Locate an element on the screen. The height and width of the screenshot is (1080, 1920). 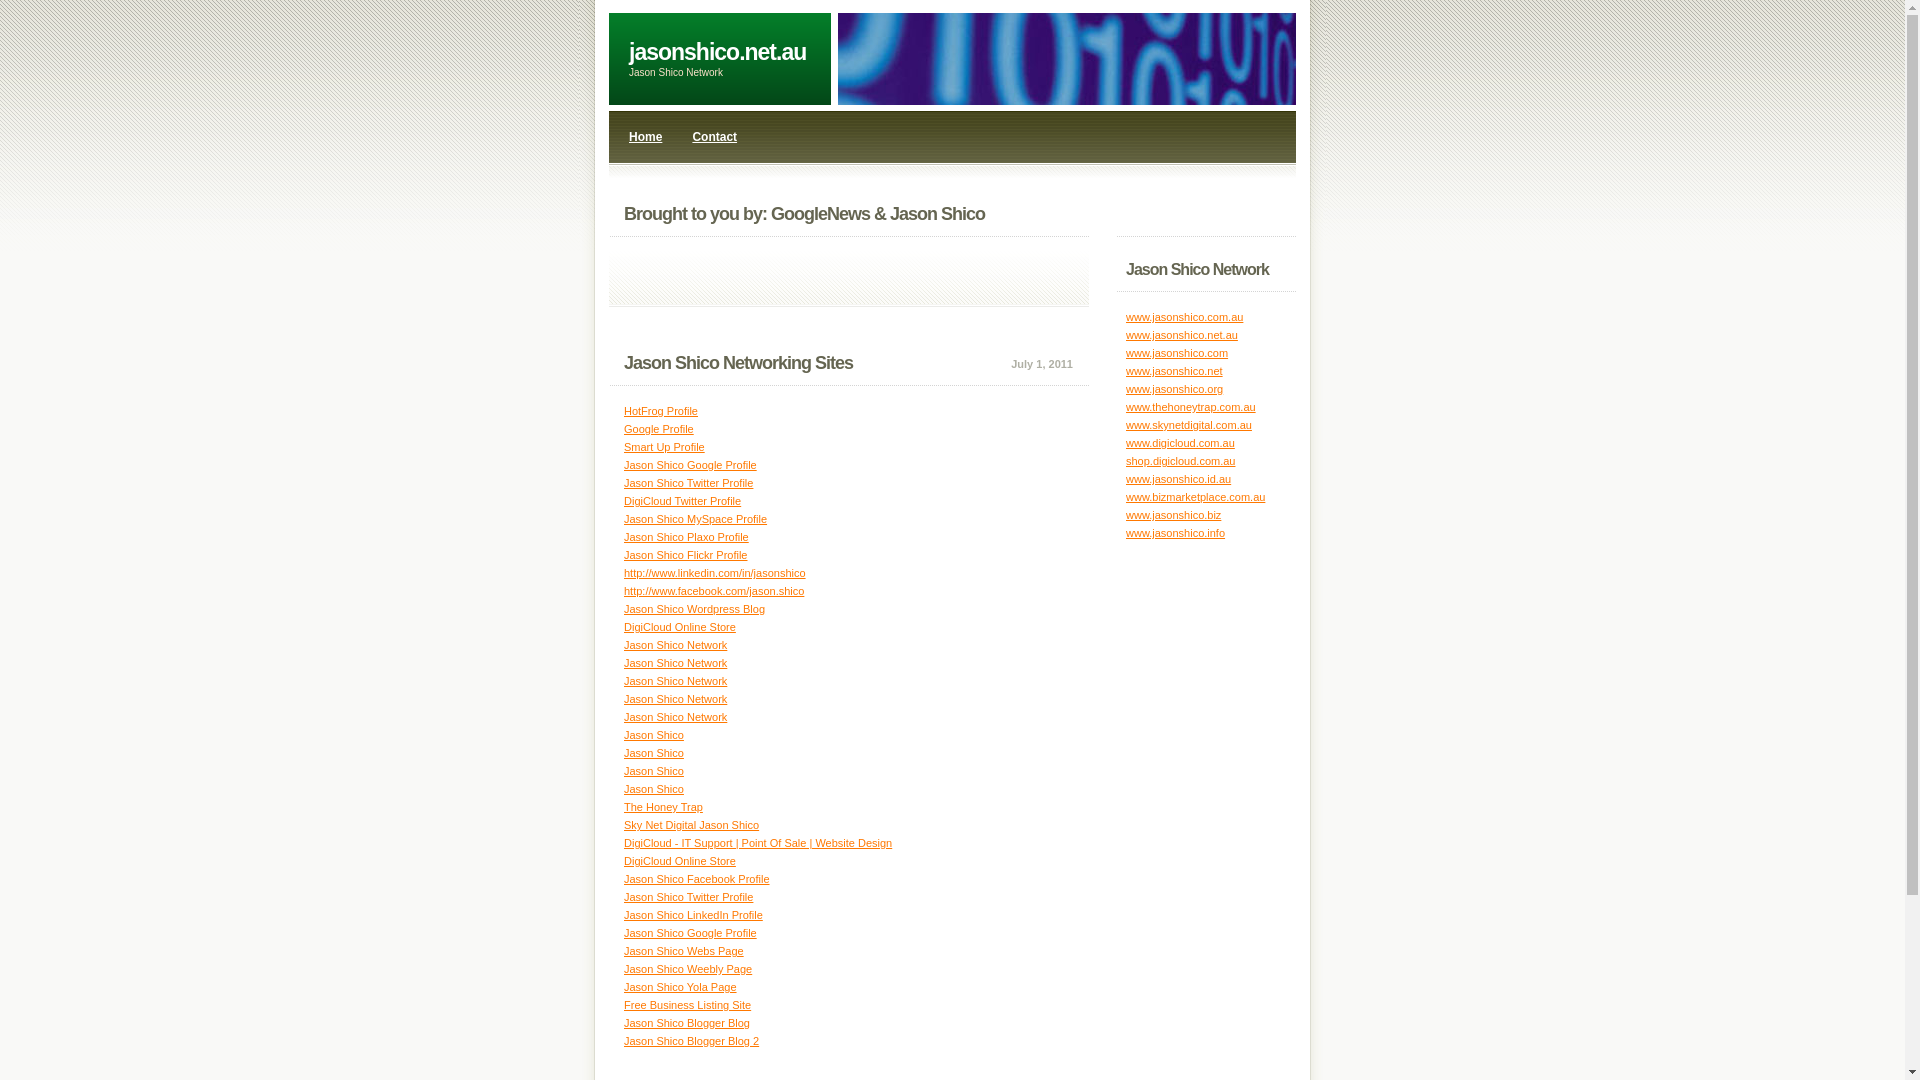
www.jasonshico.net.au is located at coordinates (1182, 335).